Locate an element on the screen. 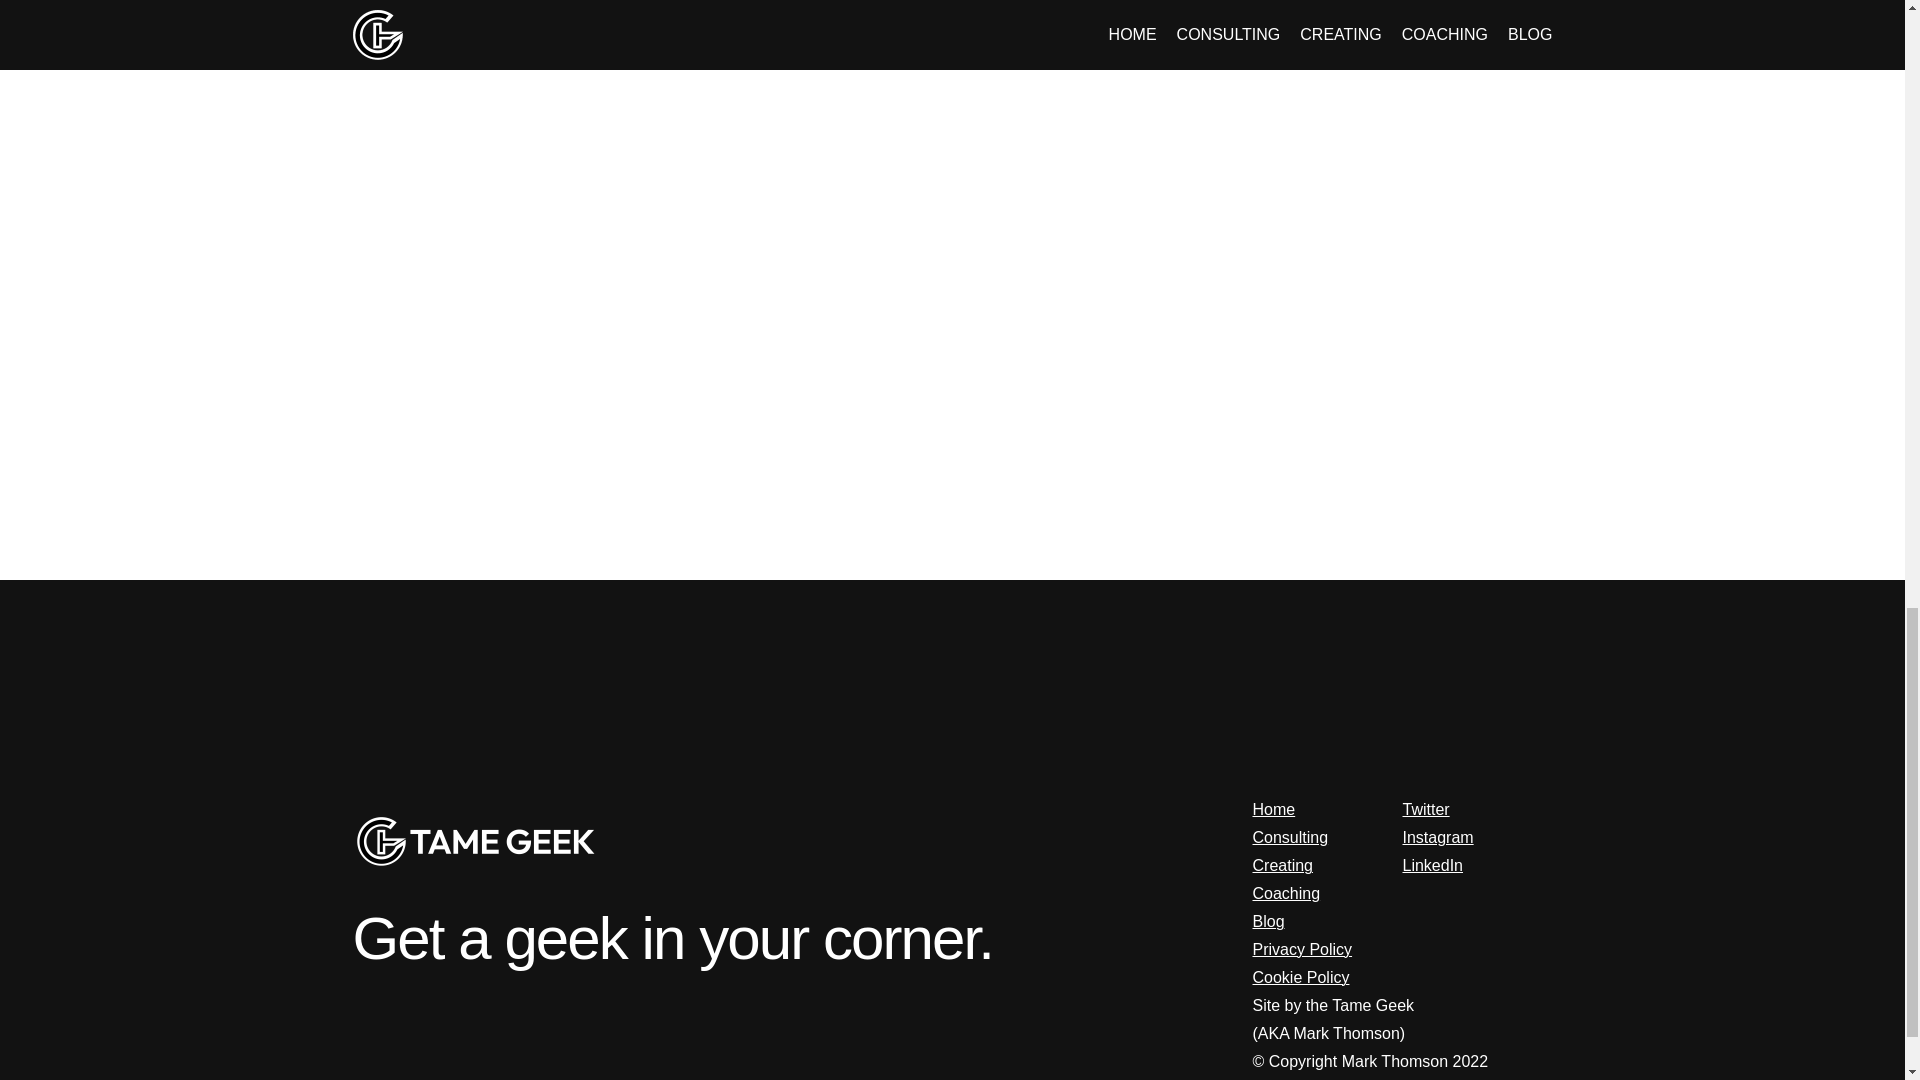 This screenshot has height=1080, width=1920. Twitter is located at coordinates (1425, 809).